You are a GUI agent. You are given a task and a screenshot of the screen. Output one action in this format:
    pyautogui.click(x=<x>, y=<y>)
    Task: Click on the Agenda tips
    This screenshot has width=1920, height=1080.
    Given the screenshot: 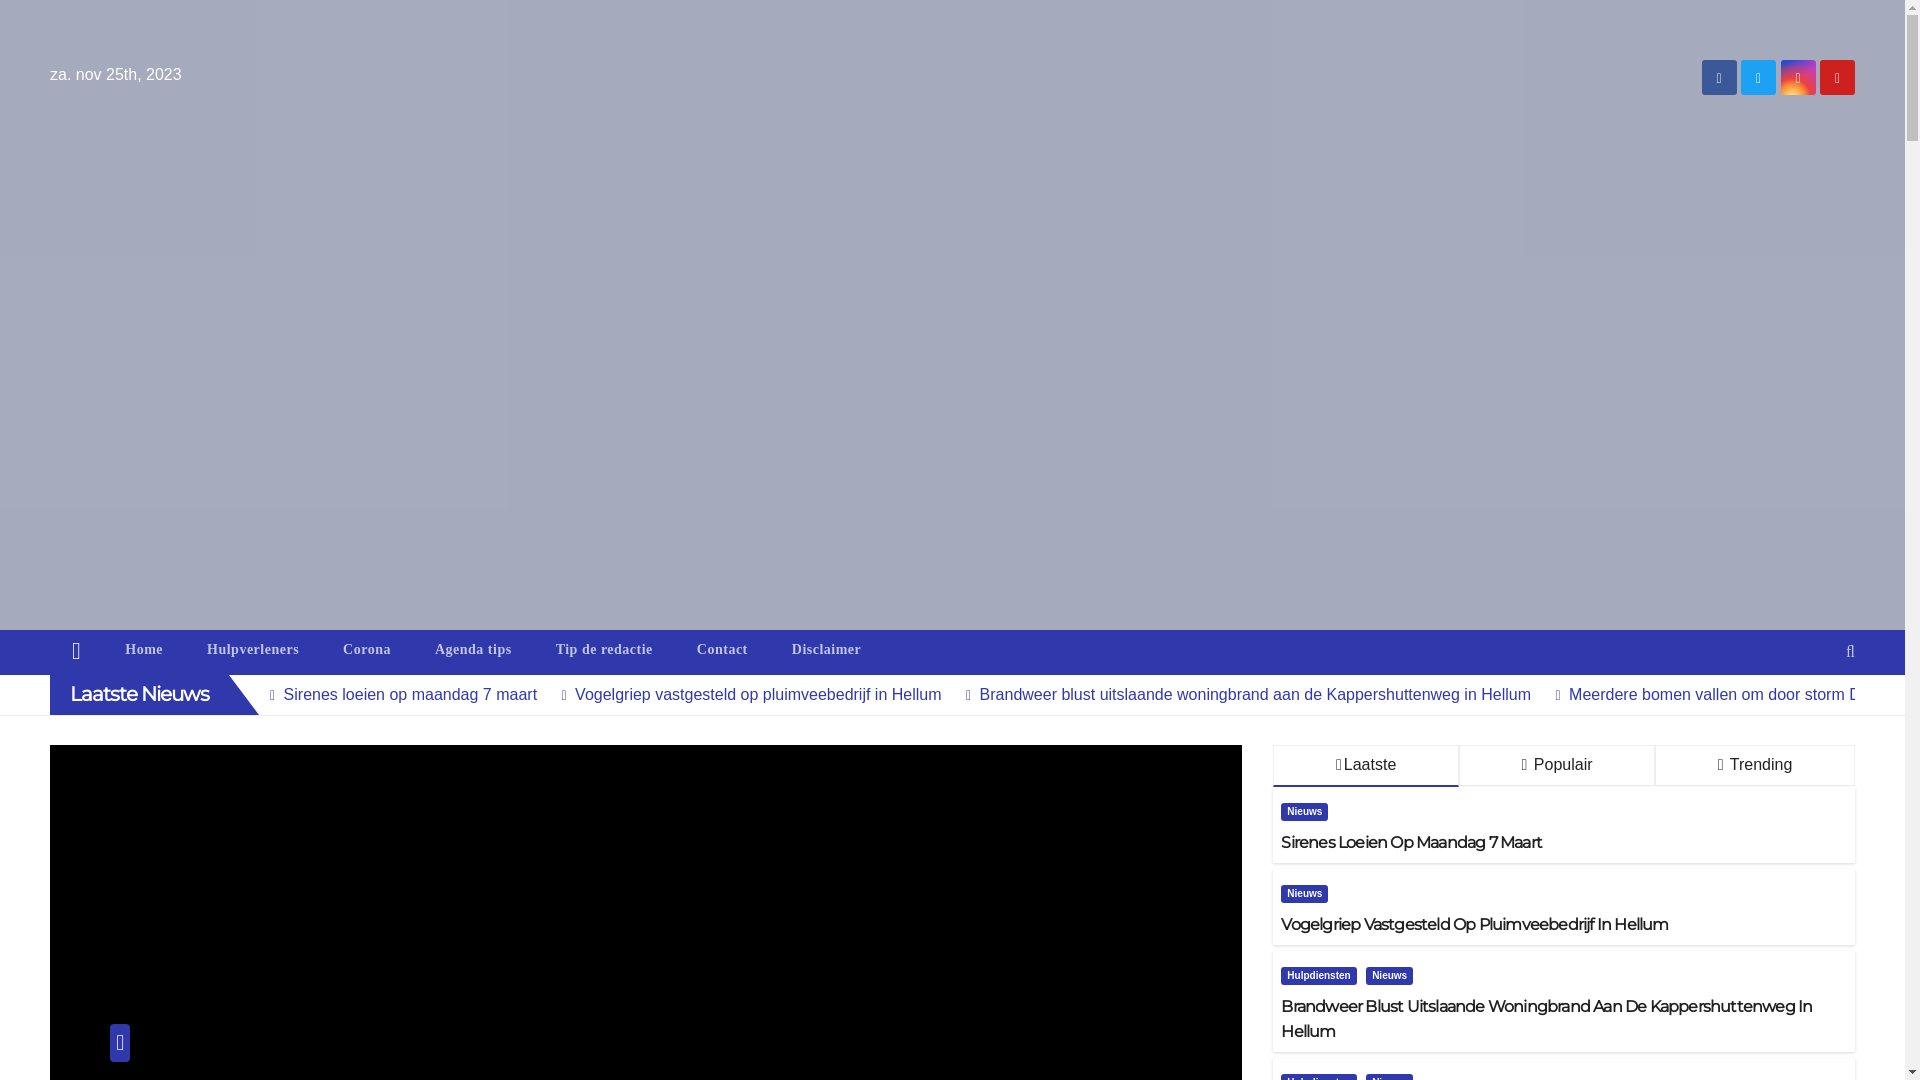 What is the action you would take?
    pyautogui.click(x=474, y=650)
    